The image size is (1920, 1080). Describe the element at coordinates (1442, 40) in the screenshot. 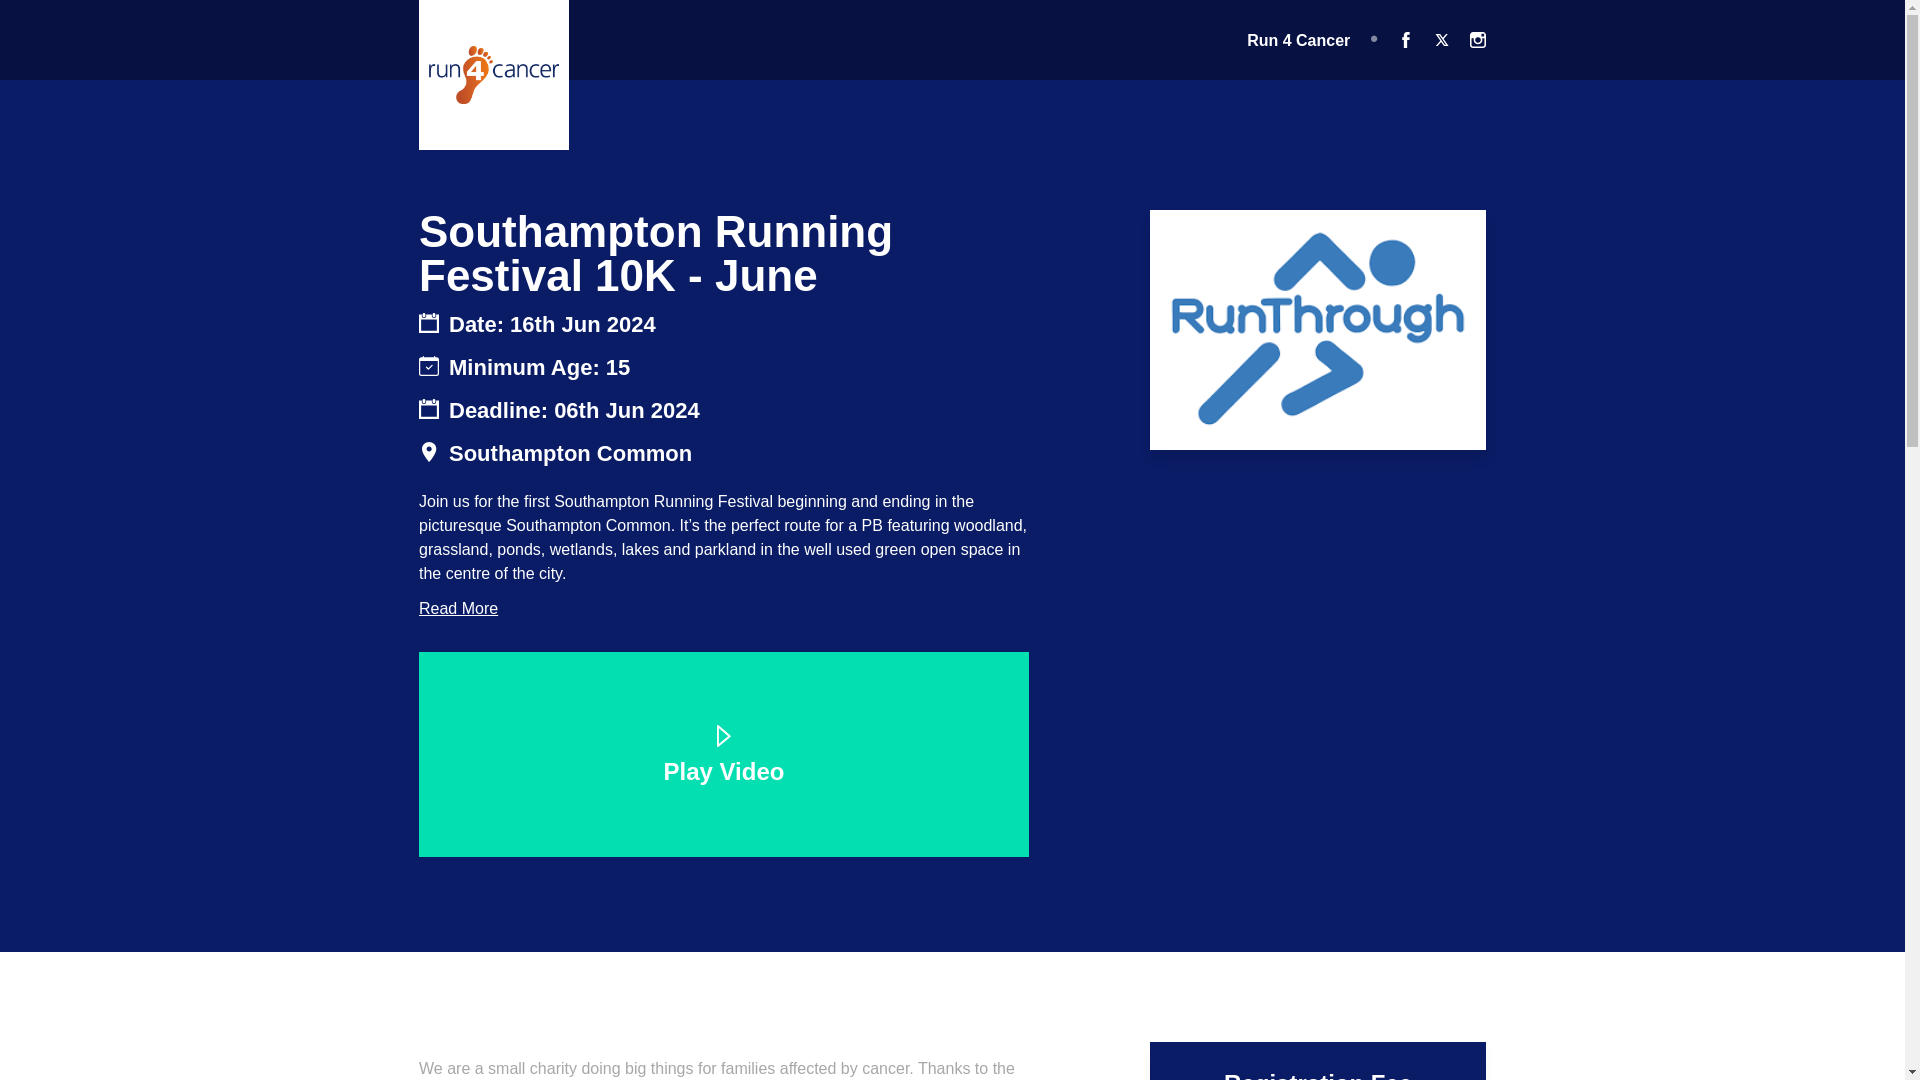

I see `Twitter` at that location.